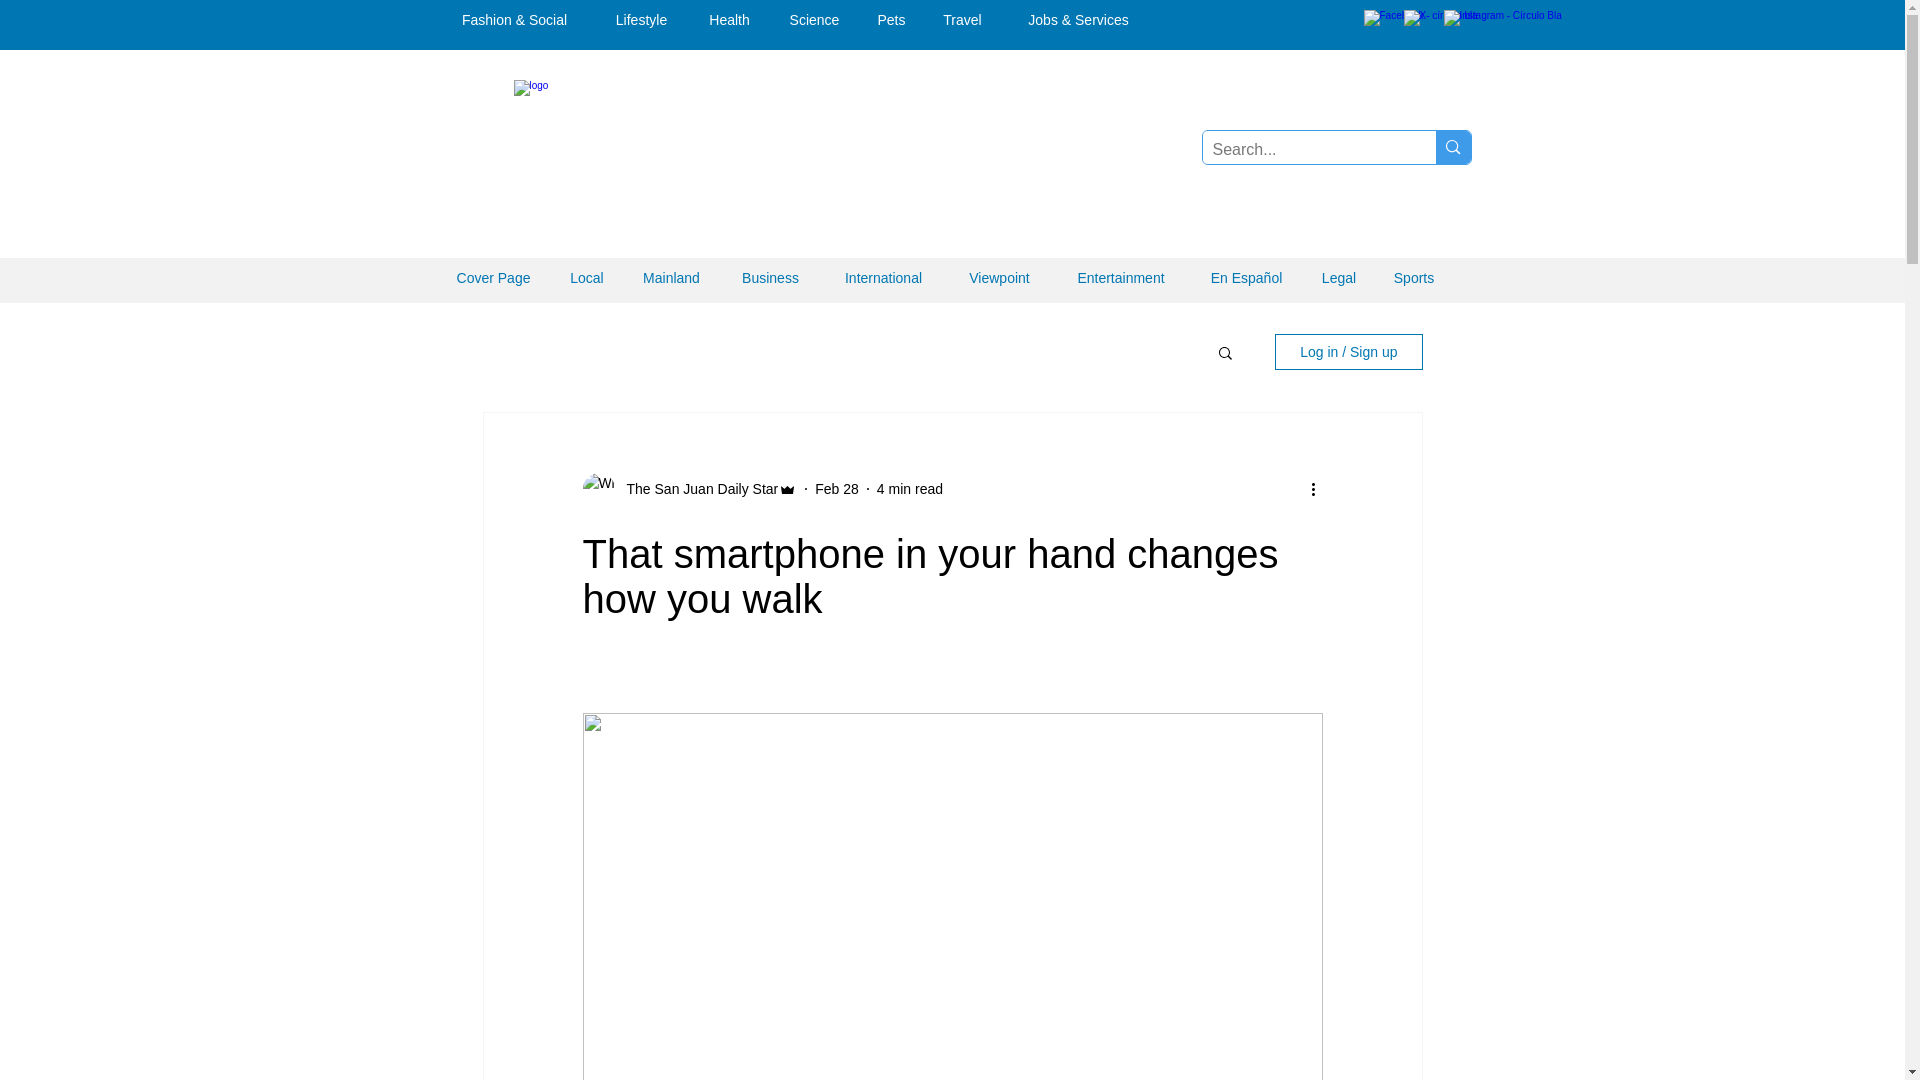  What do you see at coordinates (882, 278) in the screenshot?
I see `International` at bounding box center [882, 278].